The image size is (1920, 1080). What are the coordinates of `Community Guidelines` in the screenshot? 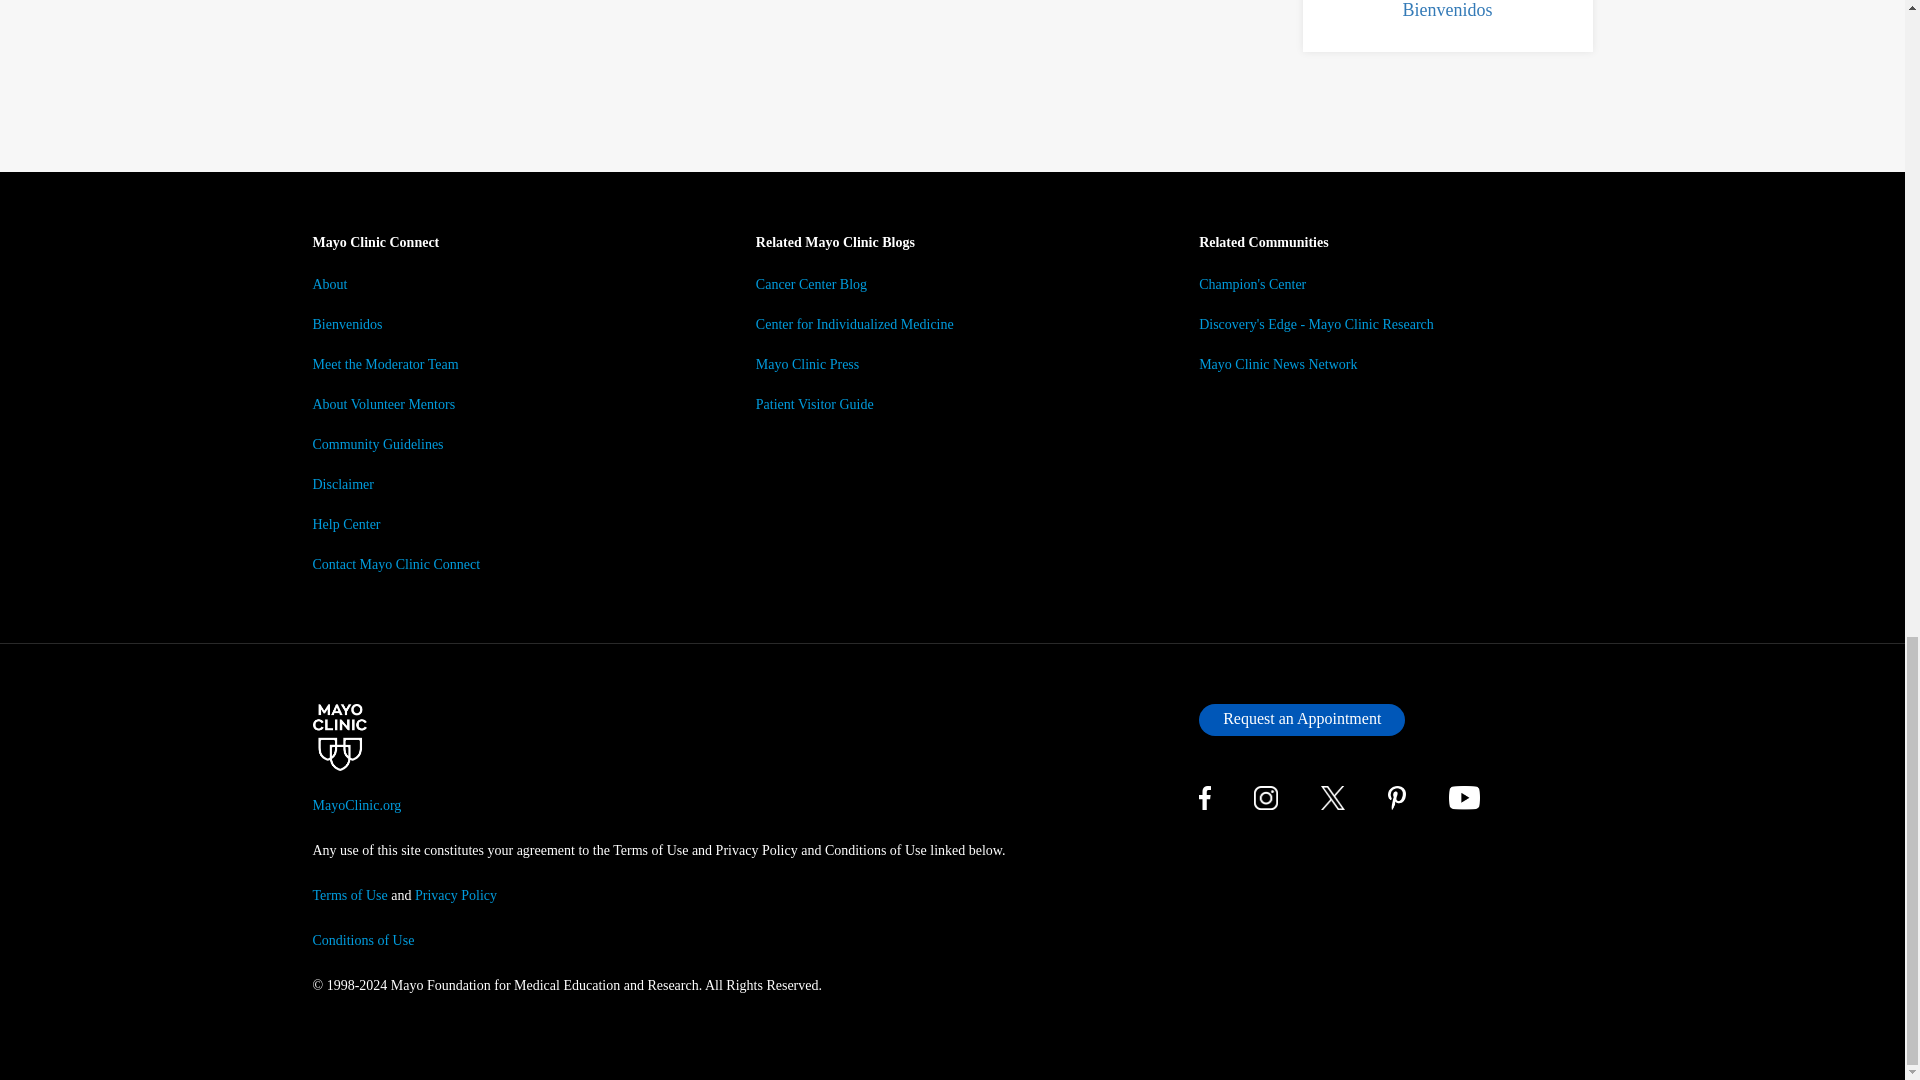 It's located at (377, 444).